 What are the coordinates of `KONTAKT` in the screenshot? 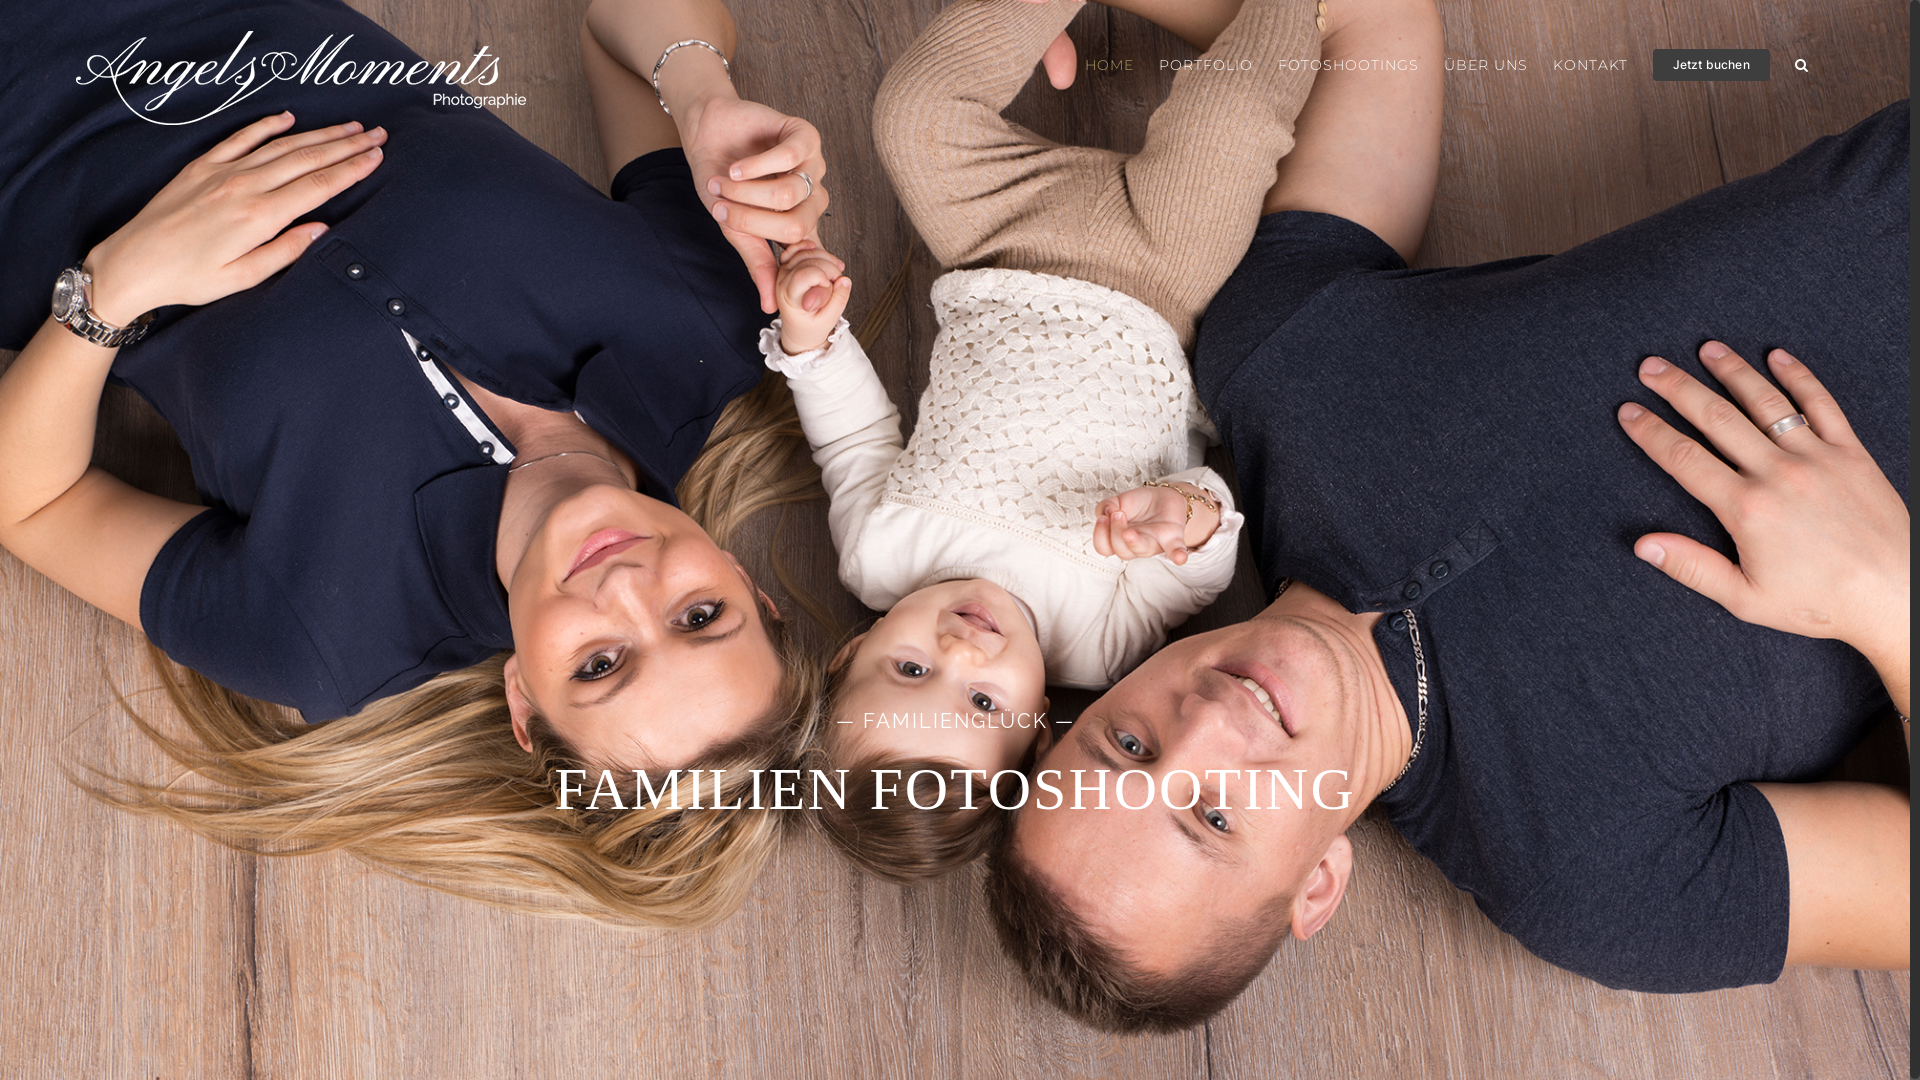 It's located at (1590, 65).